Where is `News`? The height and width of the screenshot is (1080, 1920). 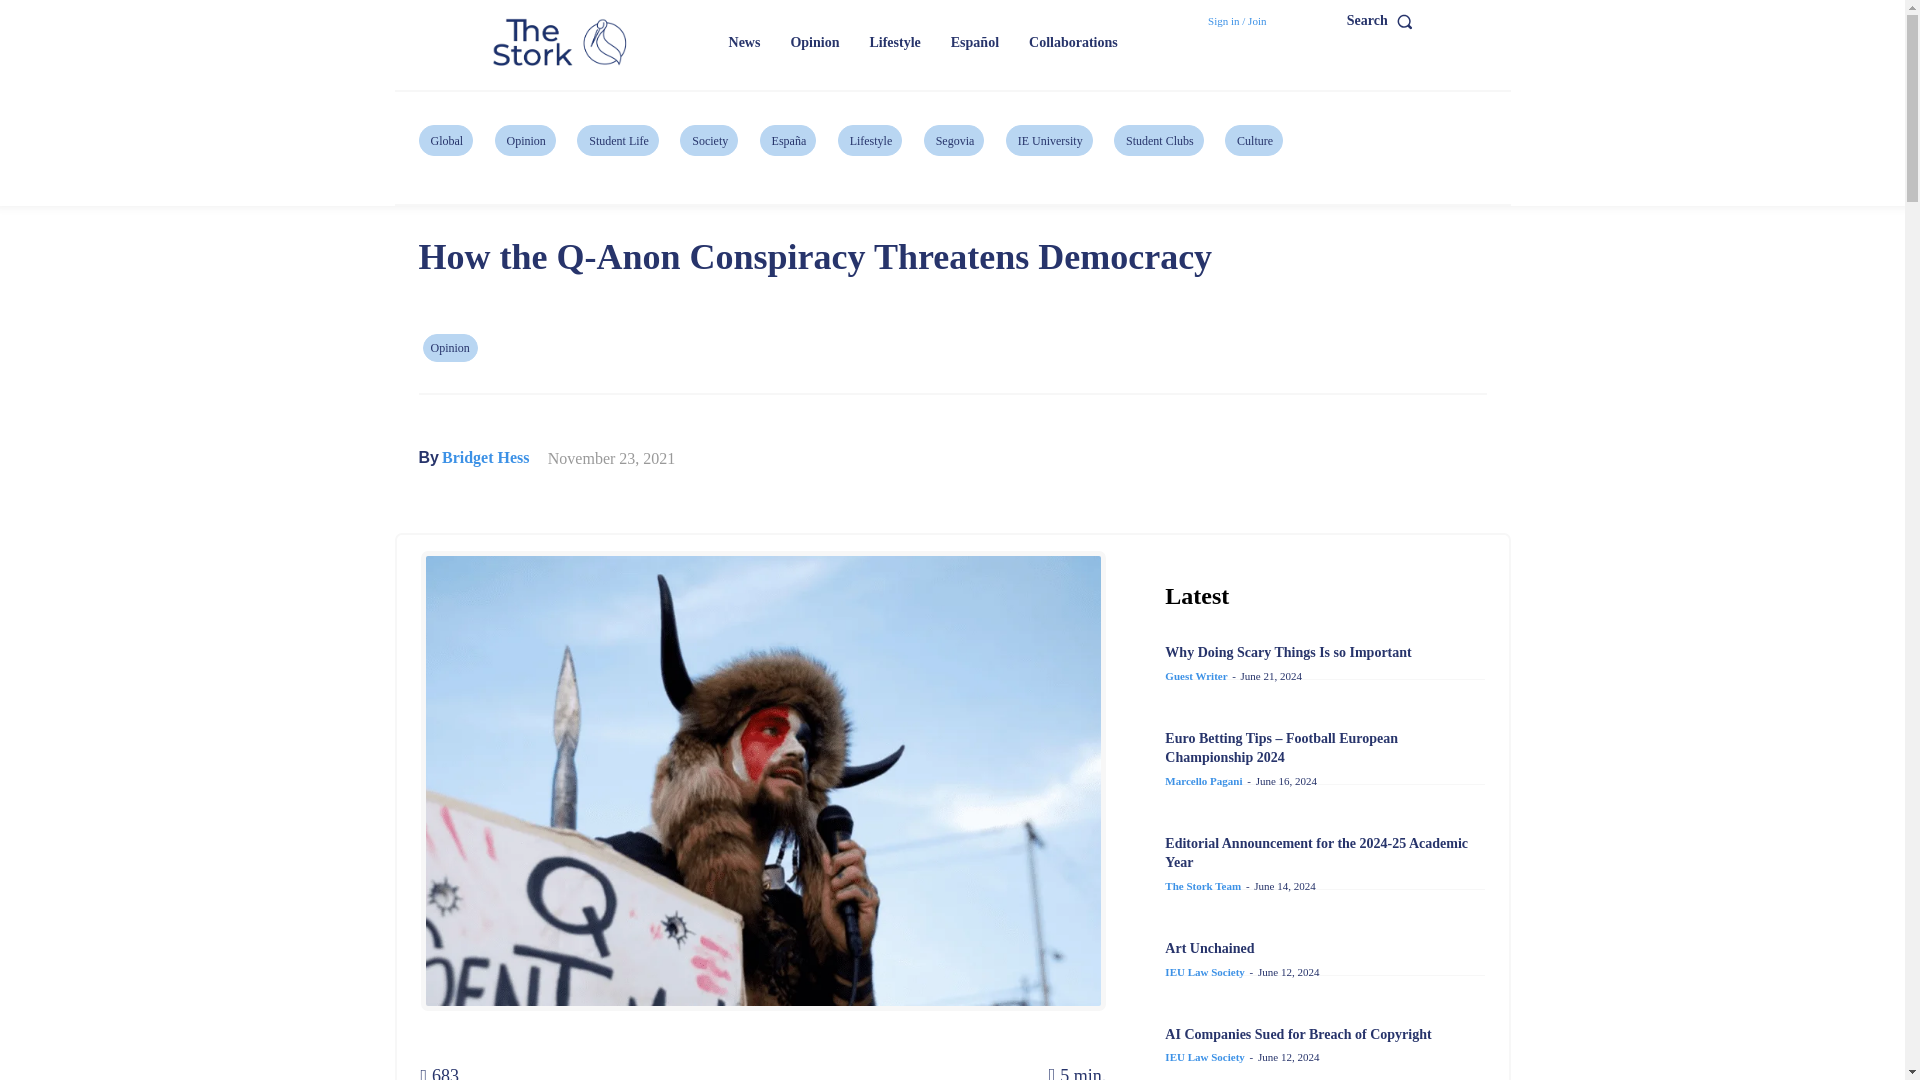
News is located at coordinates (744, 42).